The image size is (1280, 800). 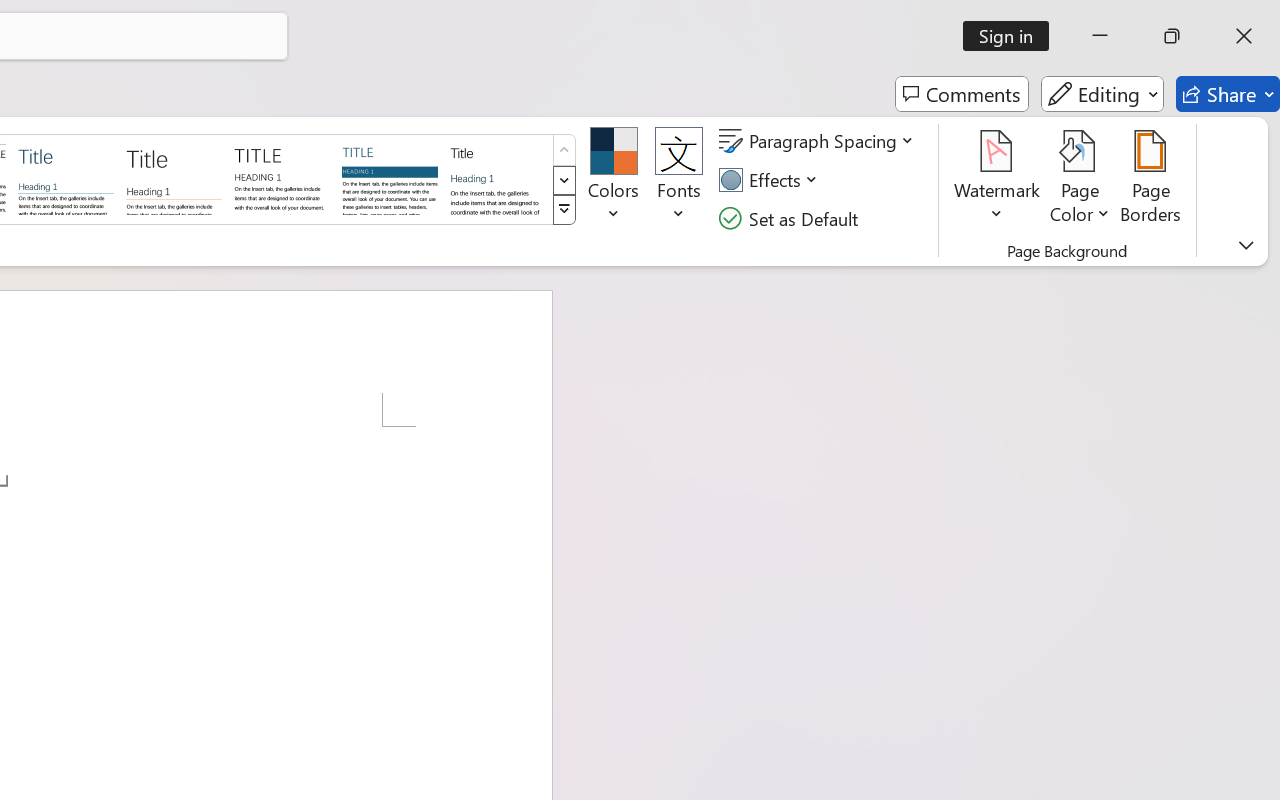 I want to click on Page Color, so click(x=1080, y=180).